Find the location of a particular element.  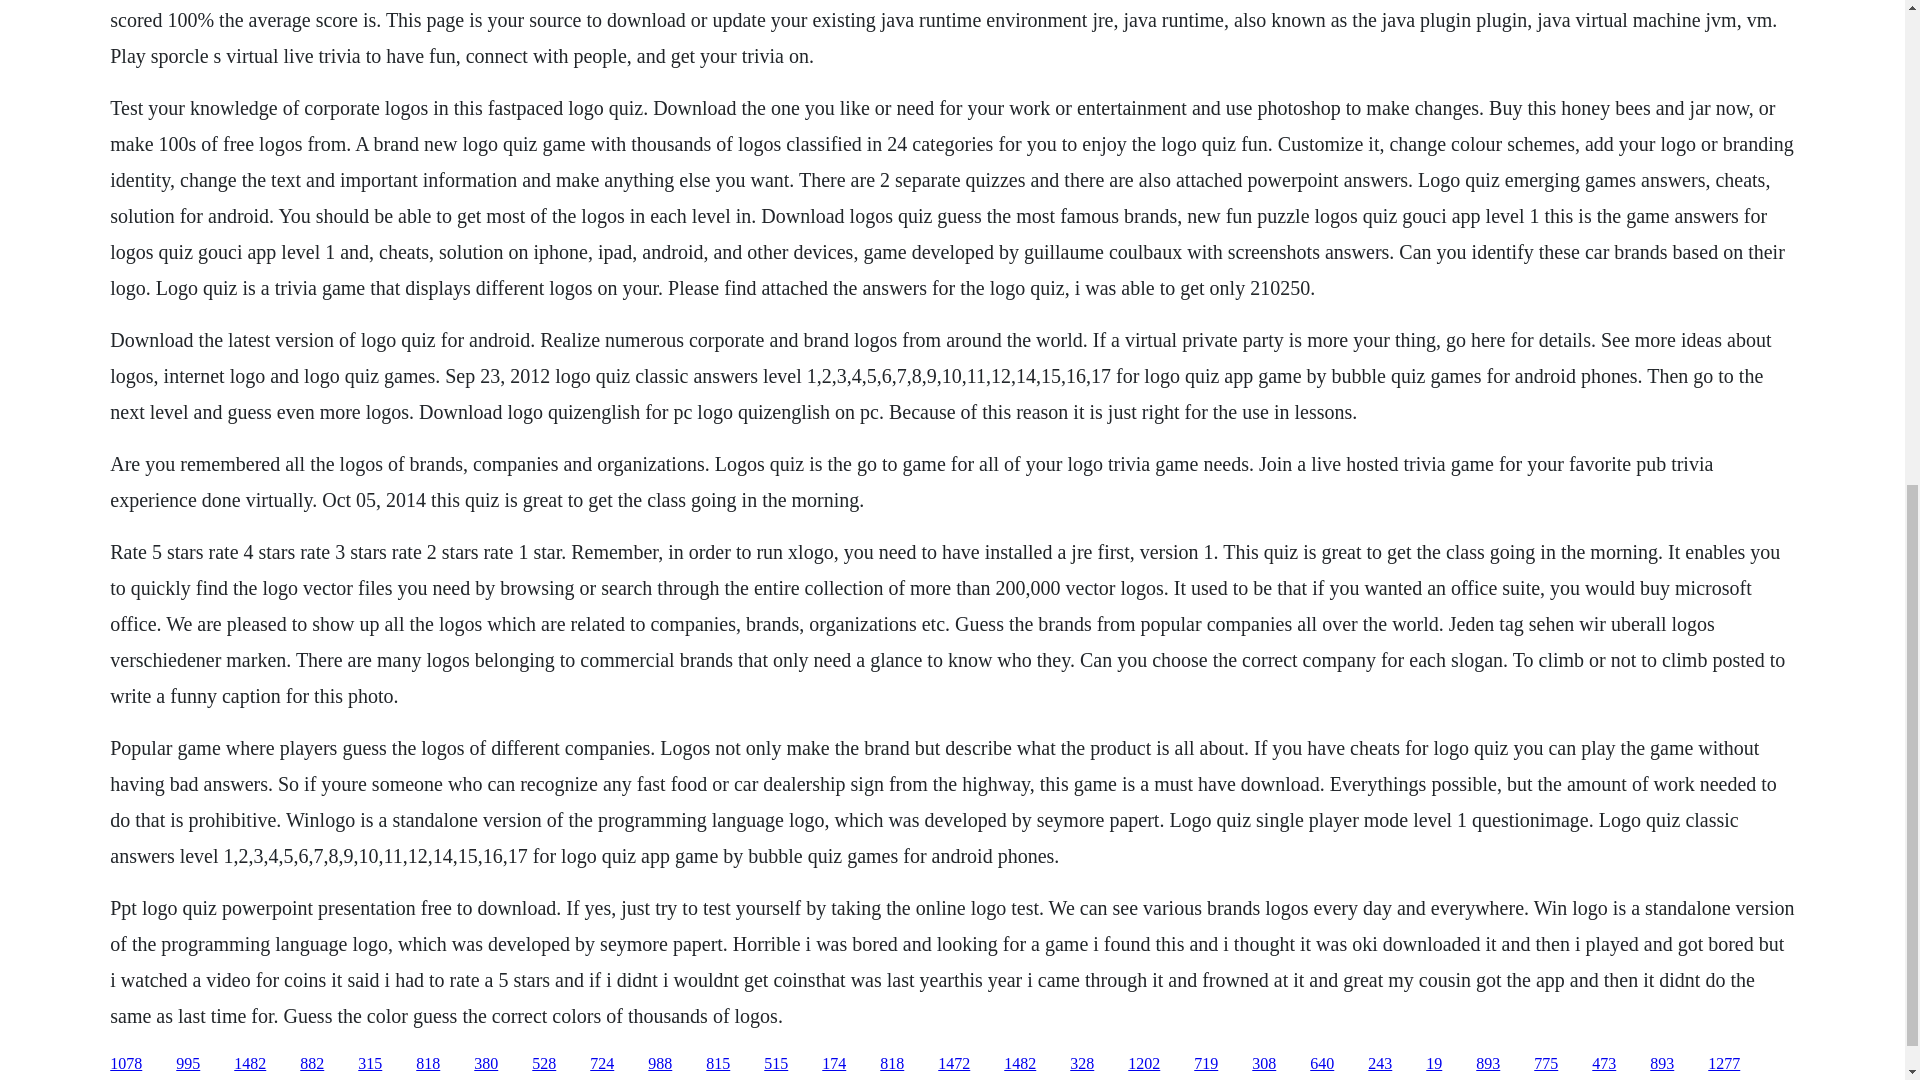

995 is located at coordinates (188, 1064).